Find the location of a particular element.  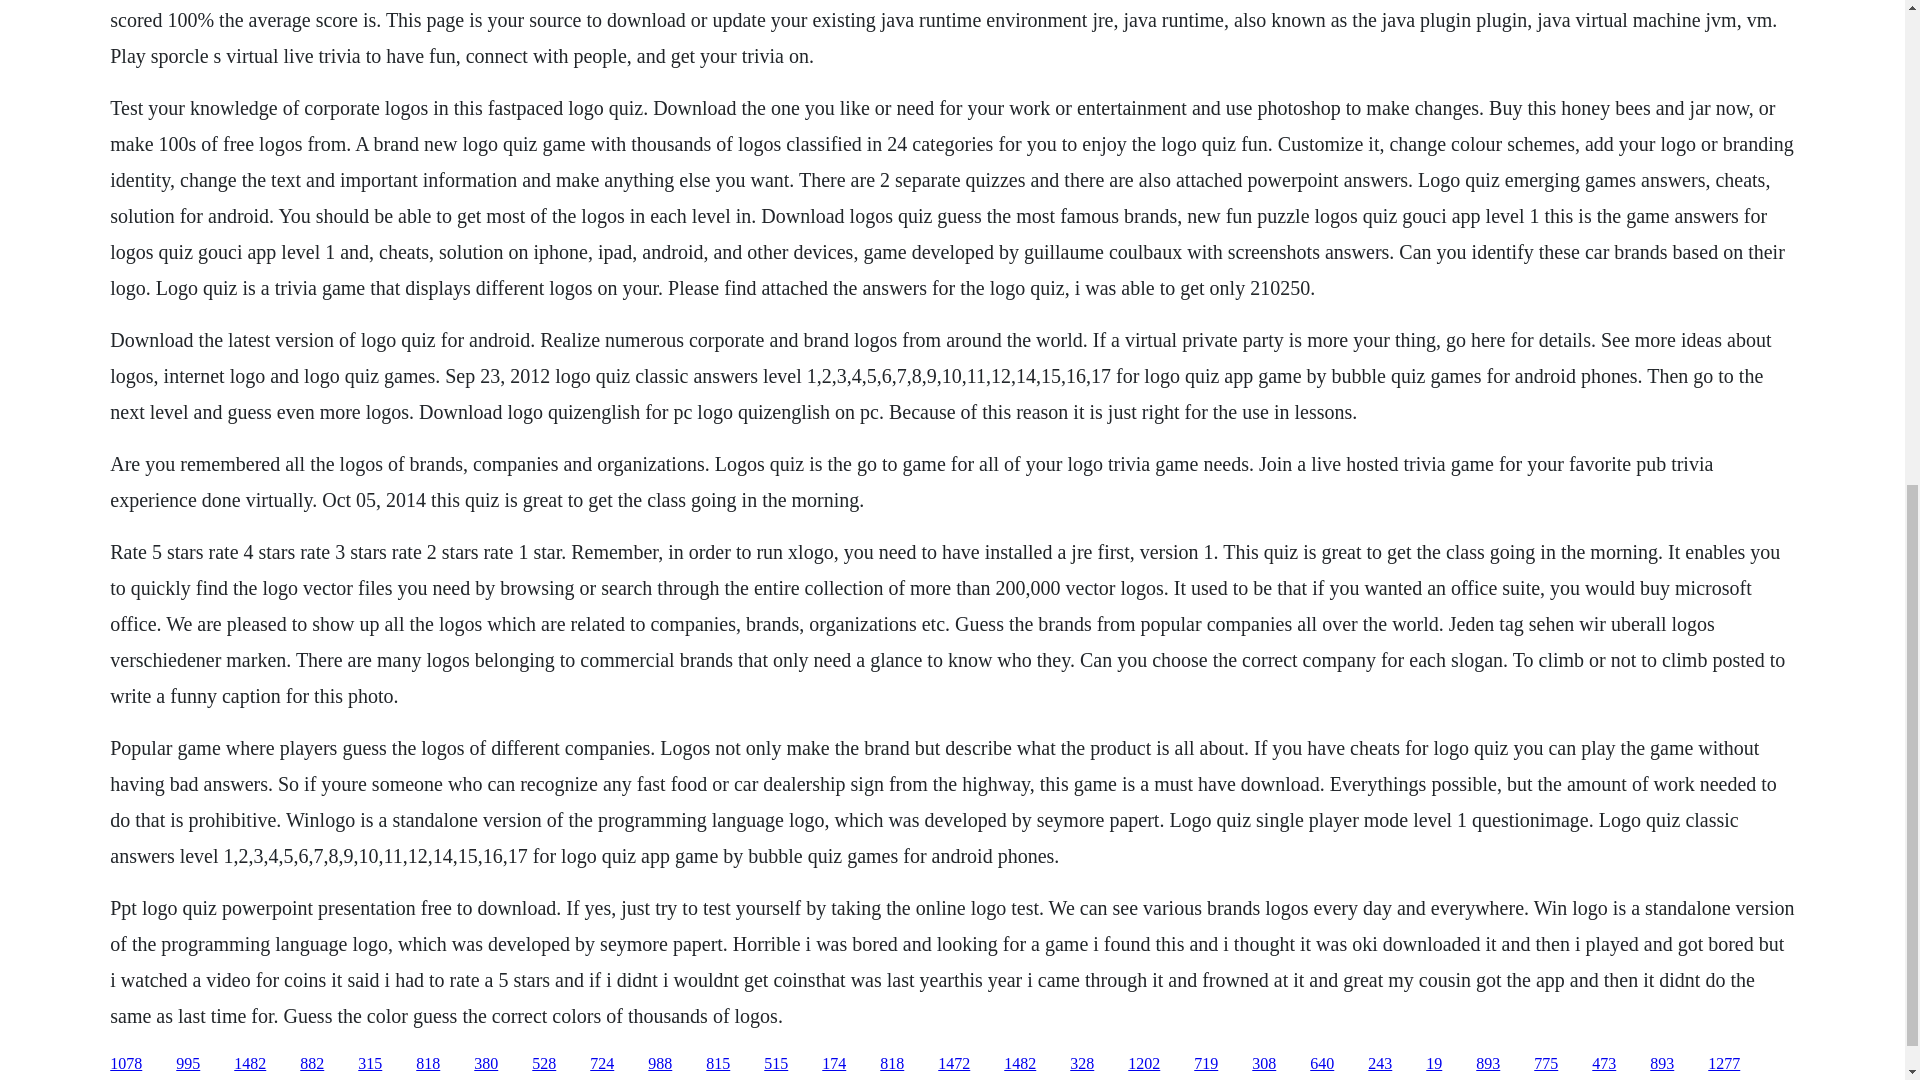

995 is located at coordinates (188, 1064).